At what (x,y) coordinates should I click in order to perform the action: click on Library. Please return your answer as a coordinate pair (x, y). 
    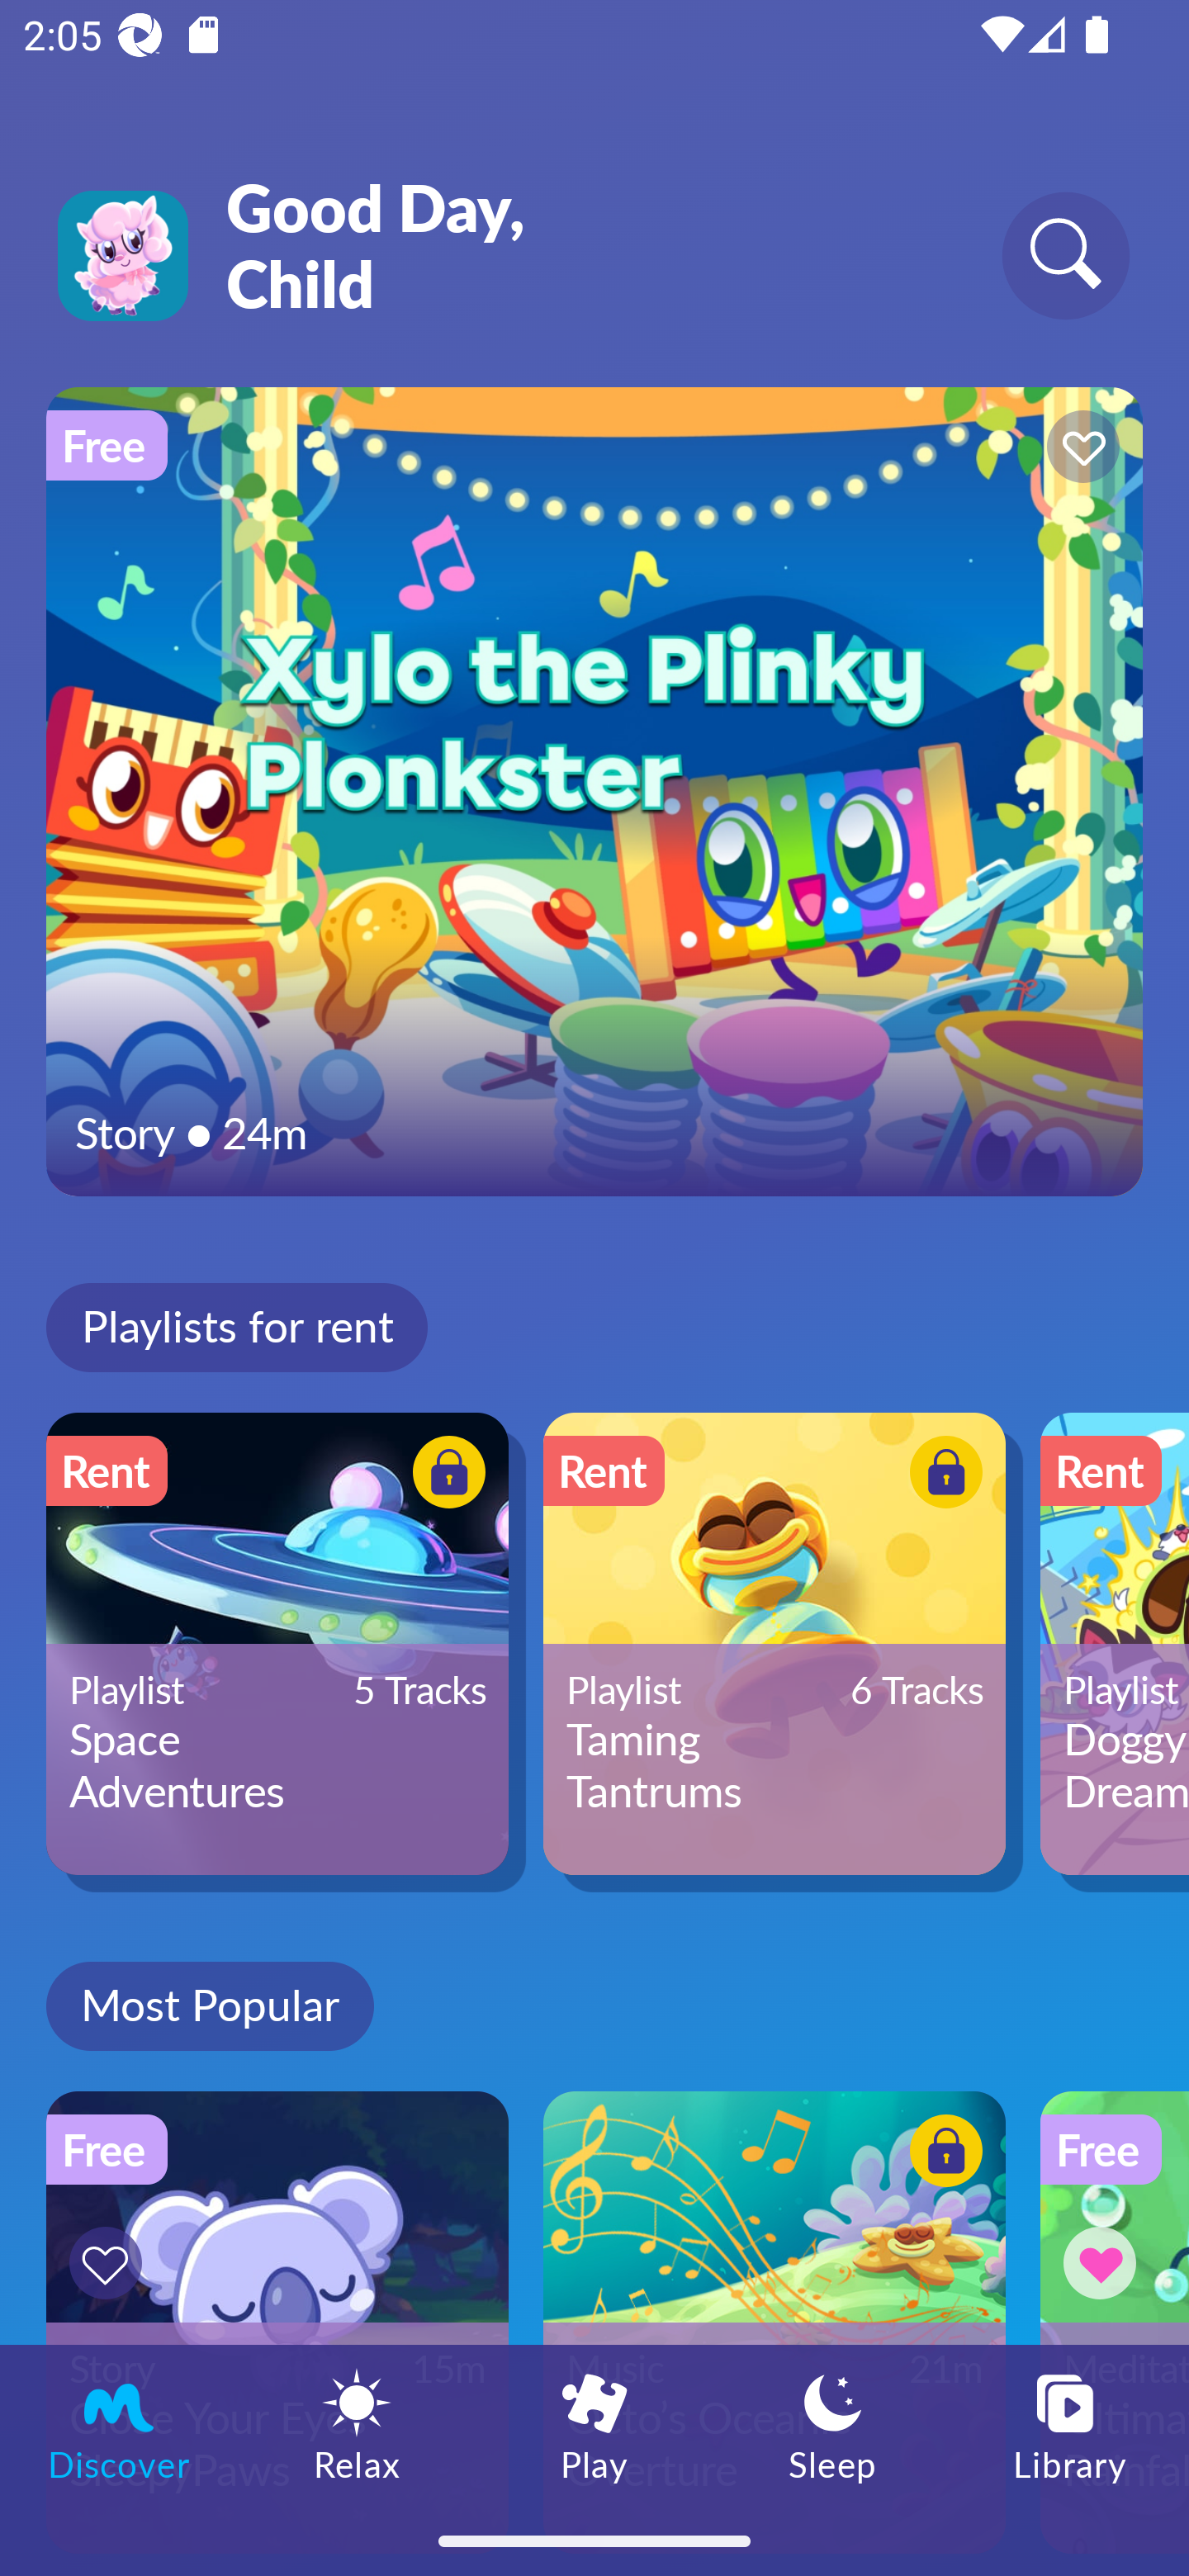
    Looking at the image, I should click on (1070, 2425).